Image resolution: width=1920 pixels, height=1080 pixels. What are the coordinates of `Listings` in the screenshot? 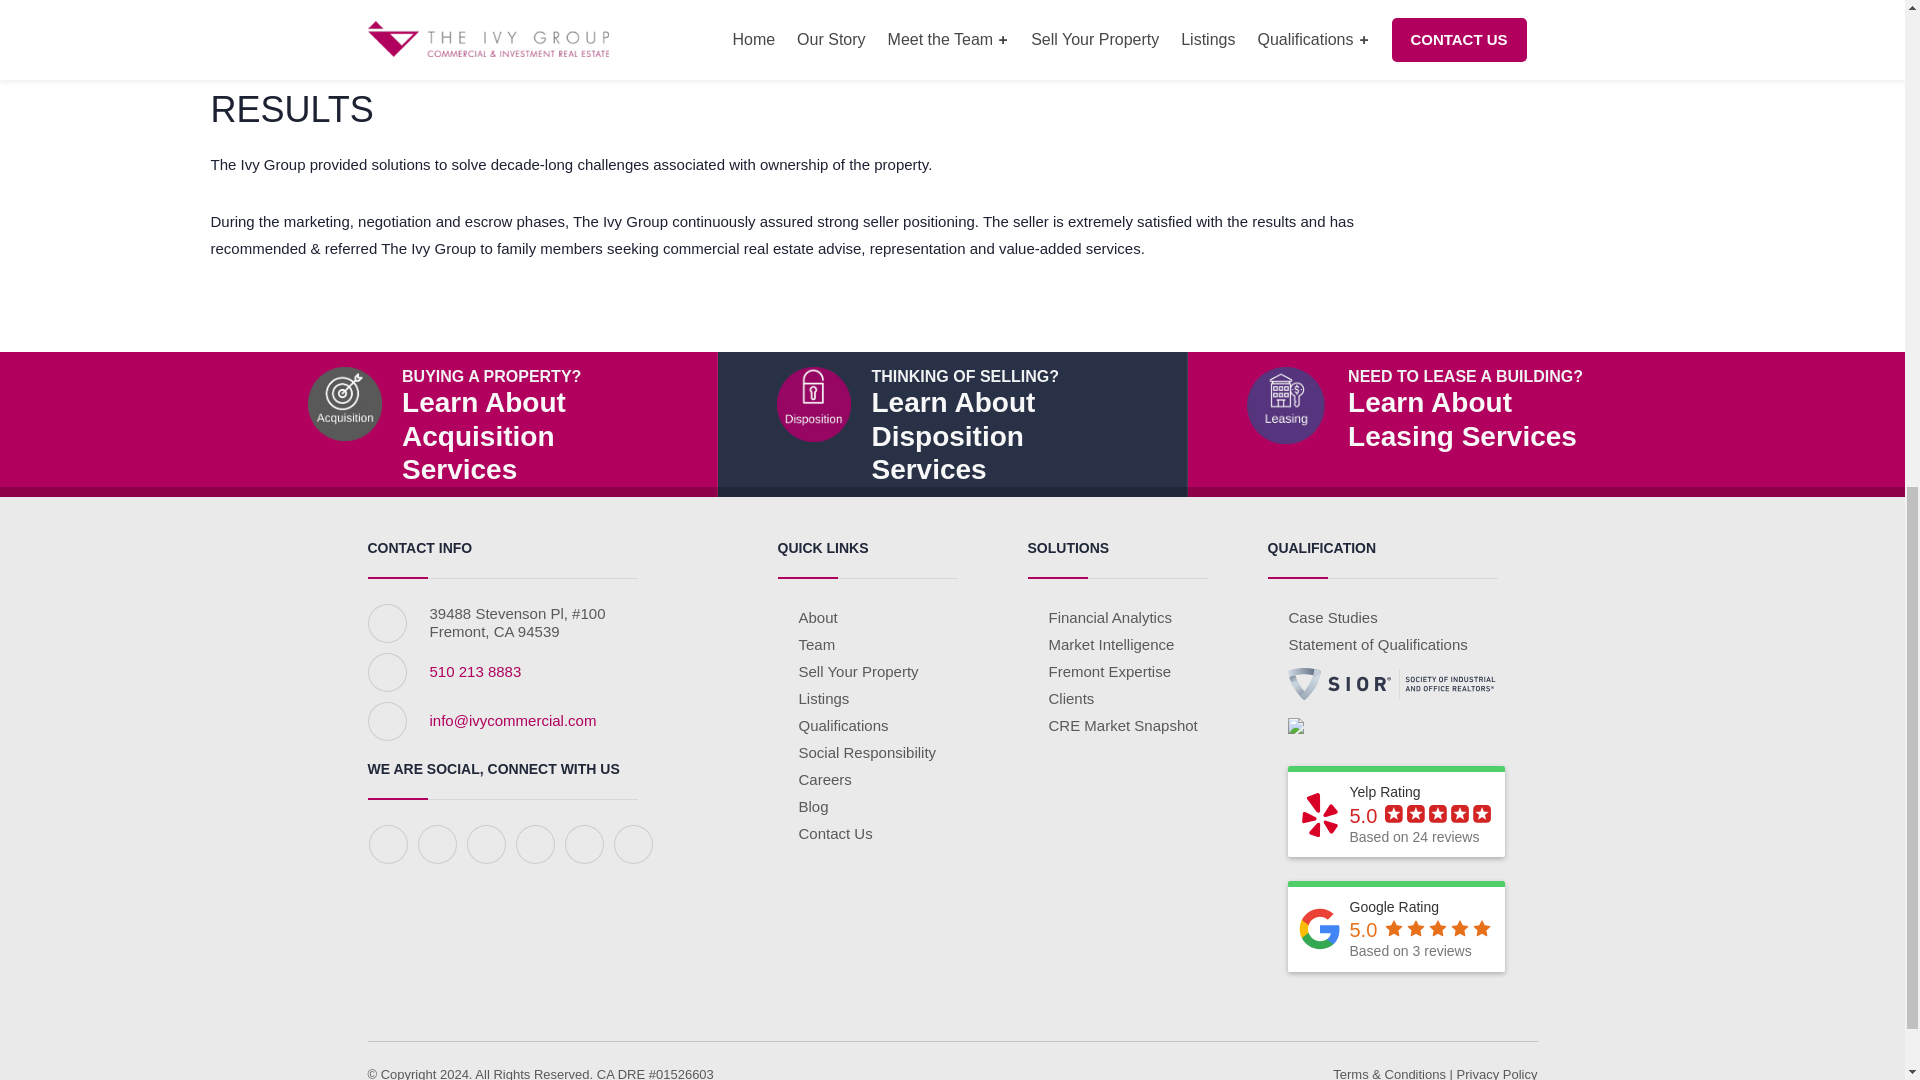 It's located at (1110, 618).